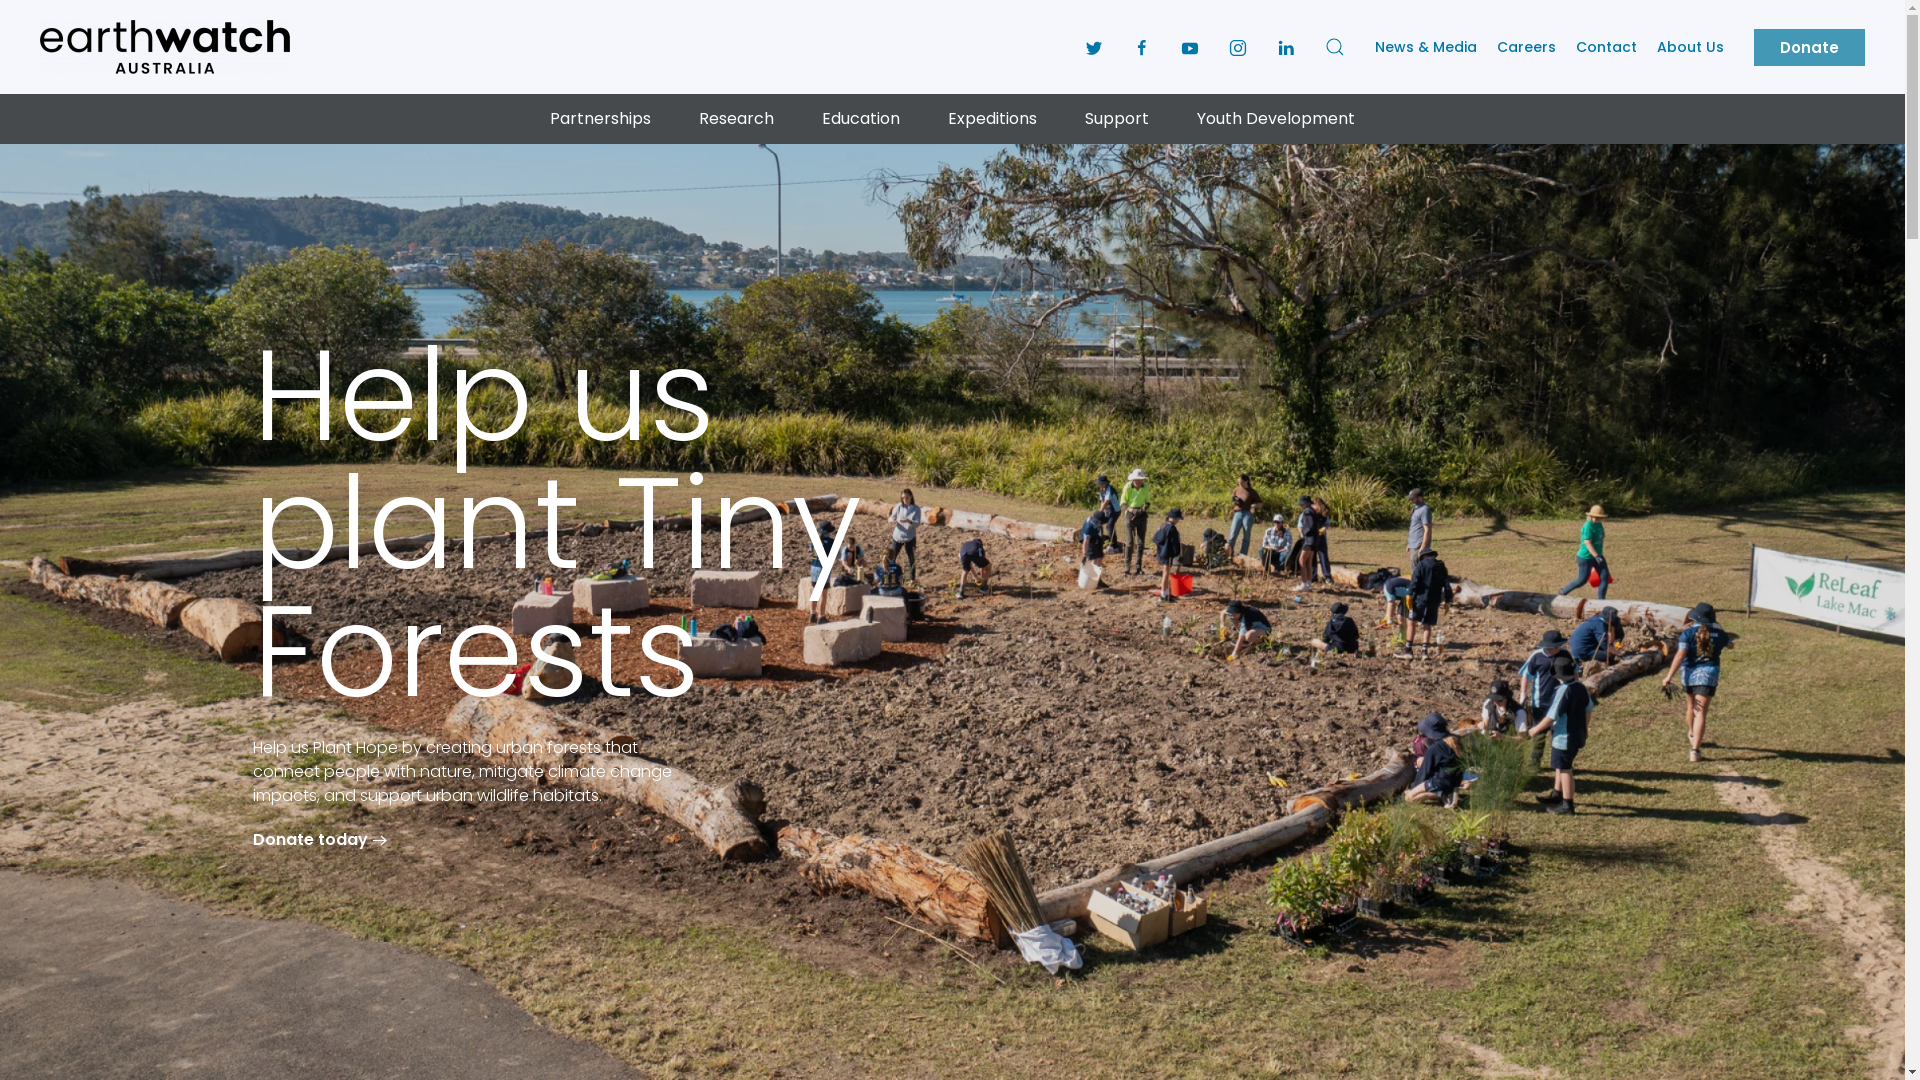 The width and height of the screenshot is (1920, 1080). What do you see at coordinates (1276, 119) in the screenshot?
I see `Youth Development` at bounding box center [1276, 119].